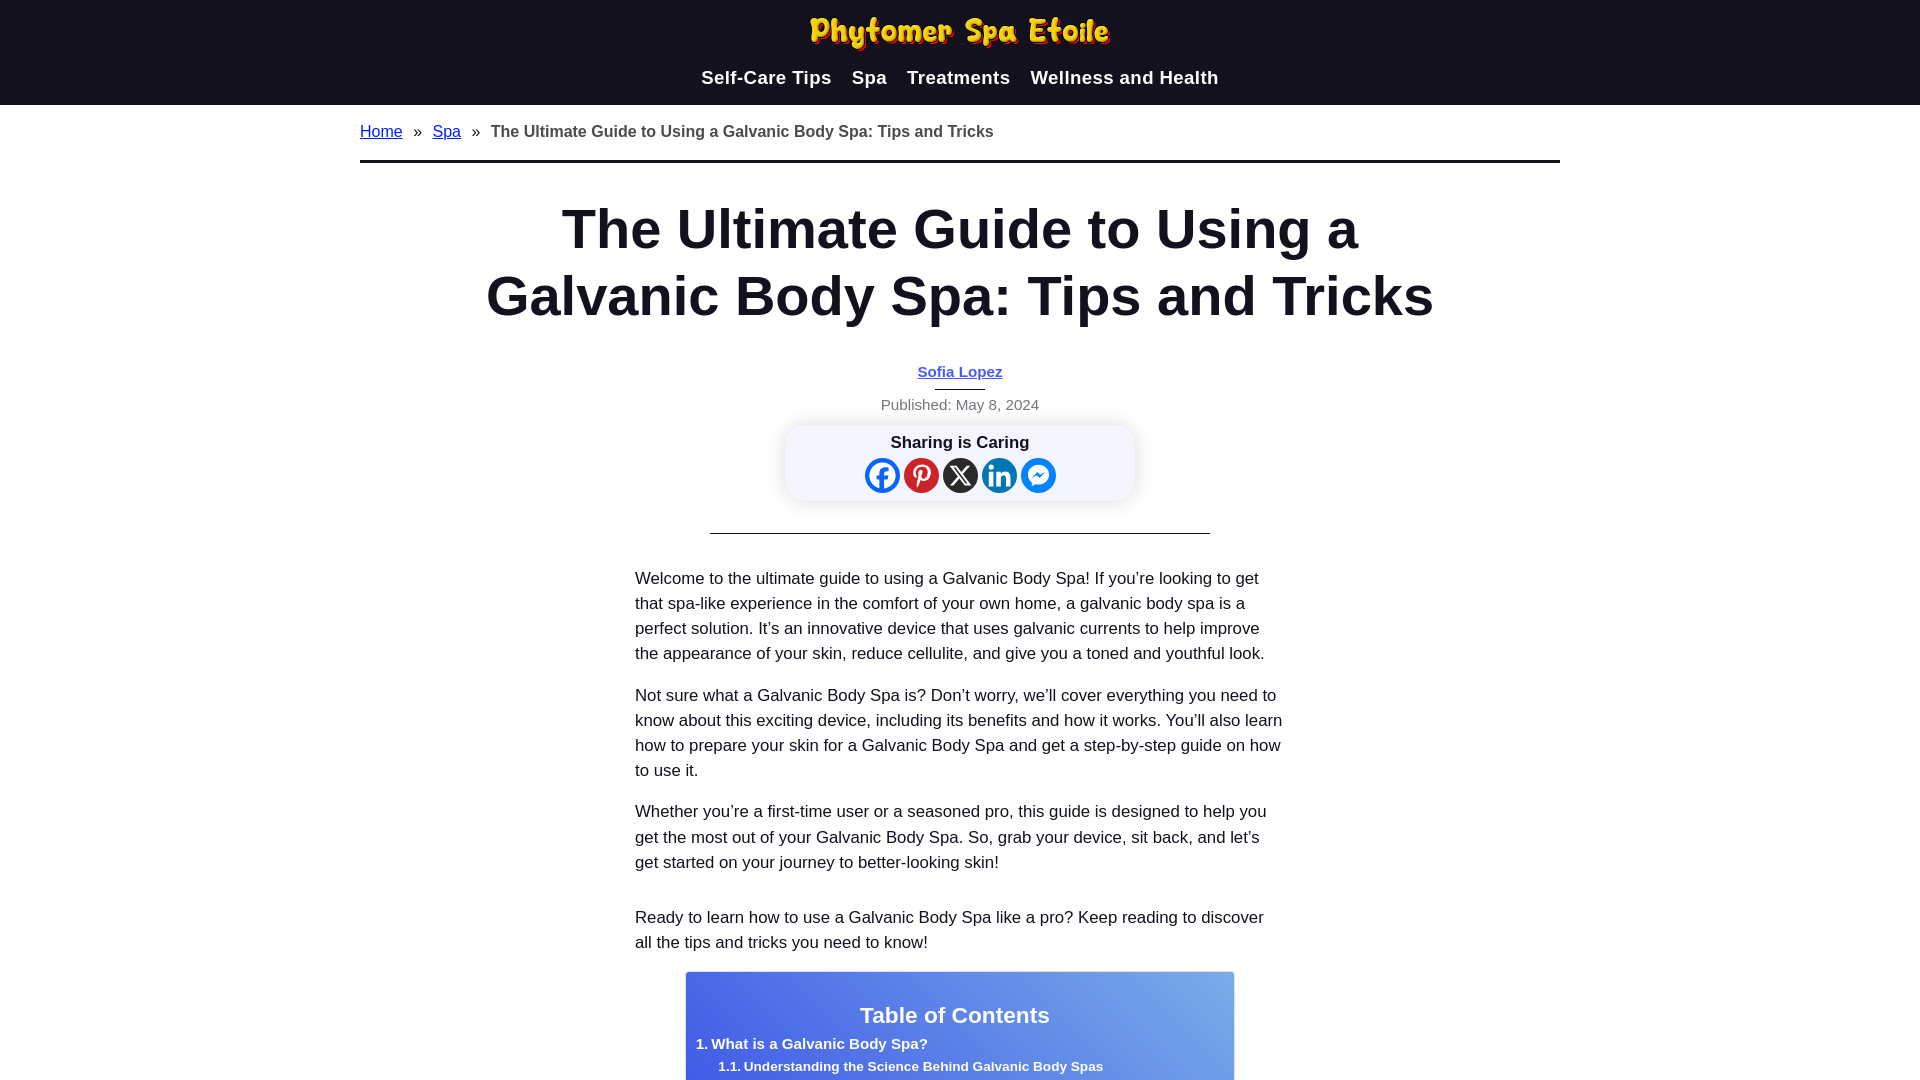 Image resolution: width=1920 pixels, height=1080 pixels. What do you see at coordinates (870, 77) in the screenshot?
I see `Spa` at bounding box center [870, 77].